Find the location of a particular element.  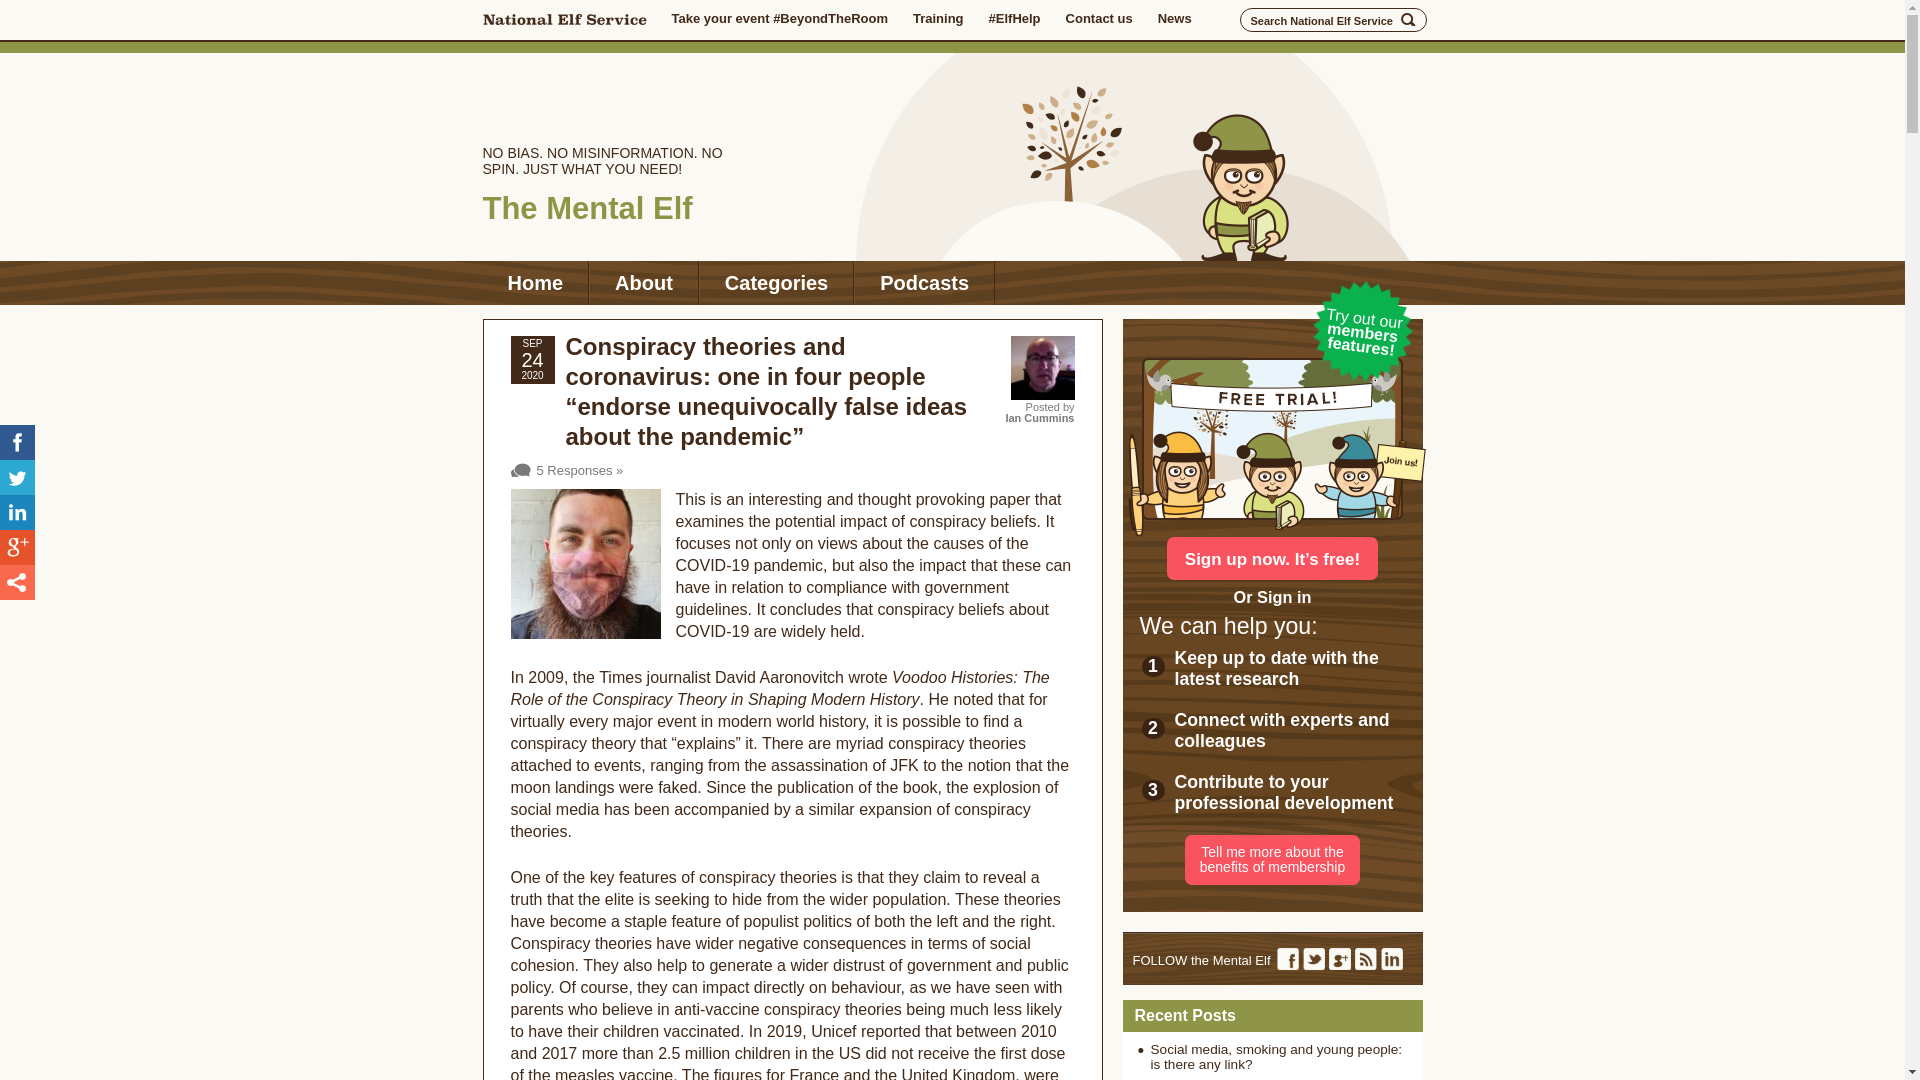

Search is located at coordinates (1408, 20).